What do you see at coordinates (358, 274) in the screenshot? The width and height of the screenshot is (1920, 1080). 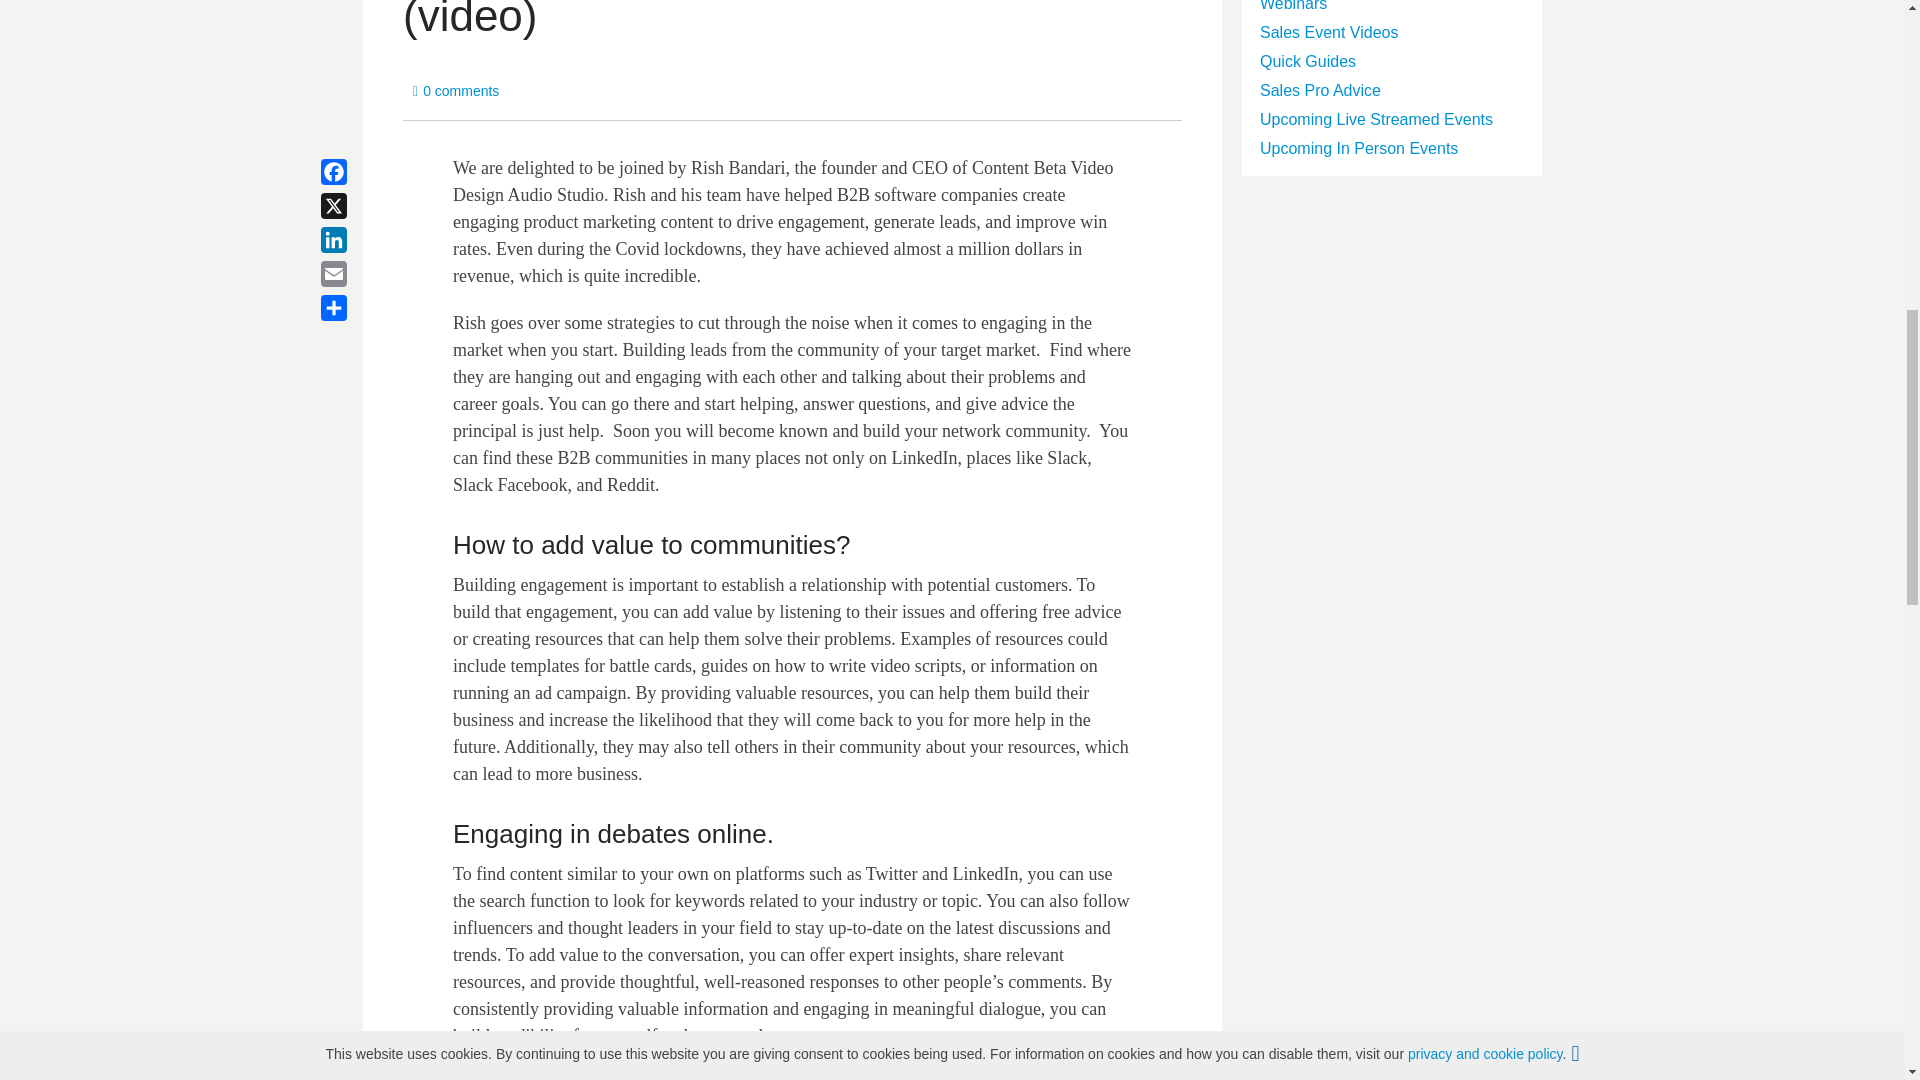 I see `Email` at bounding box center [358, 274].